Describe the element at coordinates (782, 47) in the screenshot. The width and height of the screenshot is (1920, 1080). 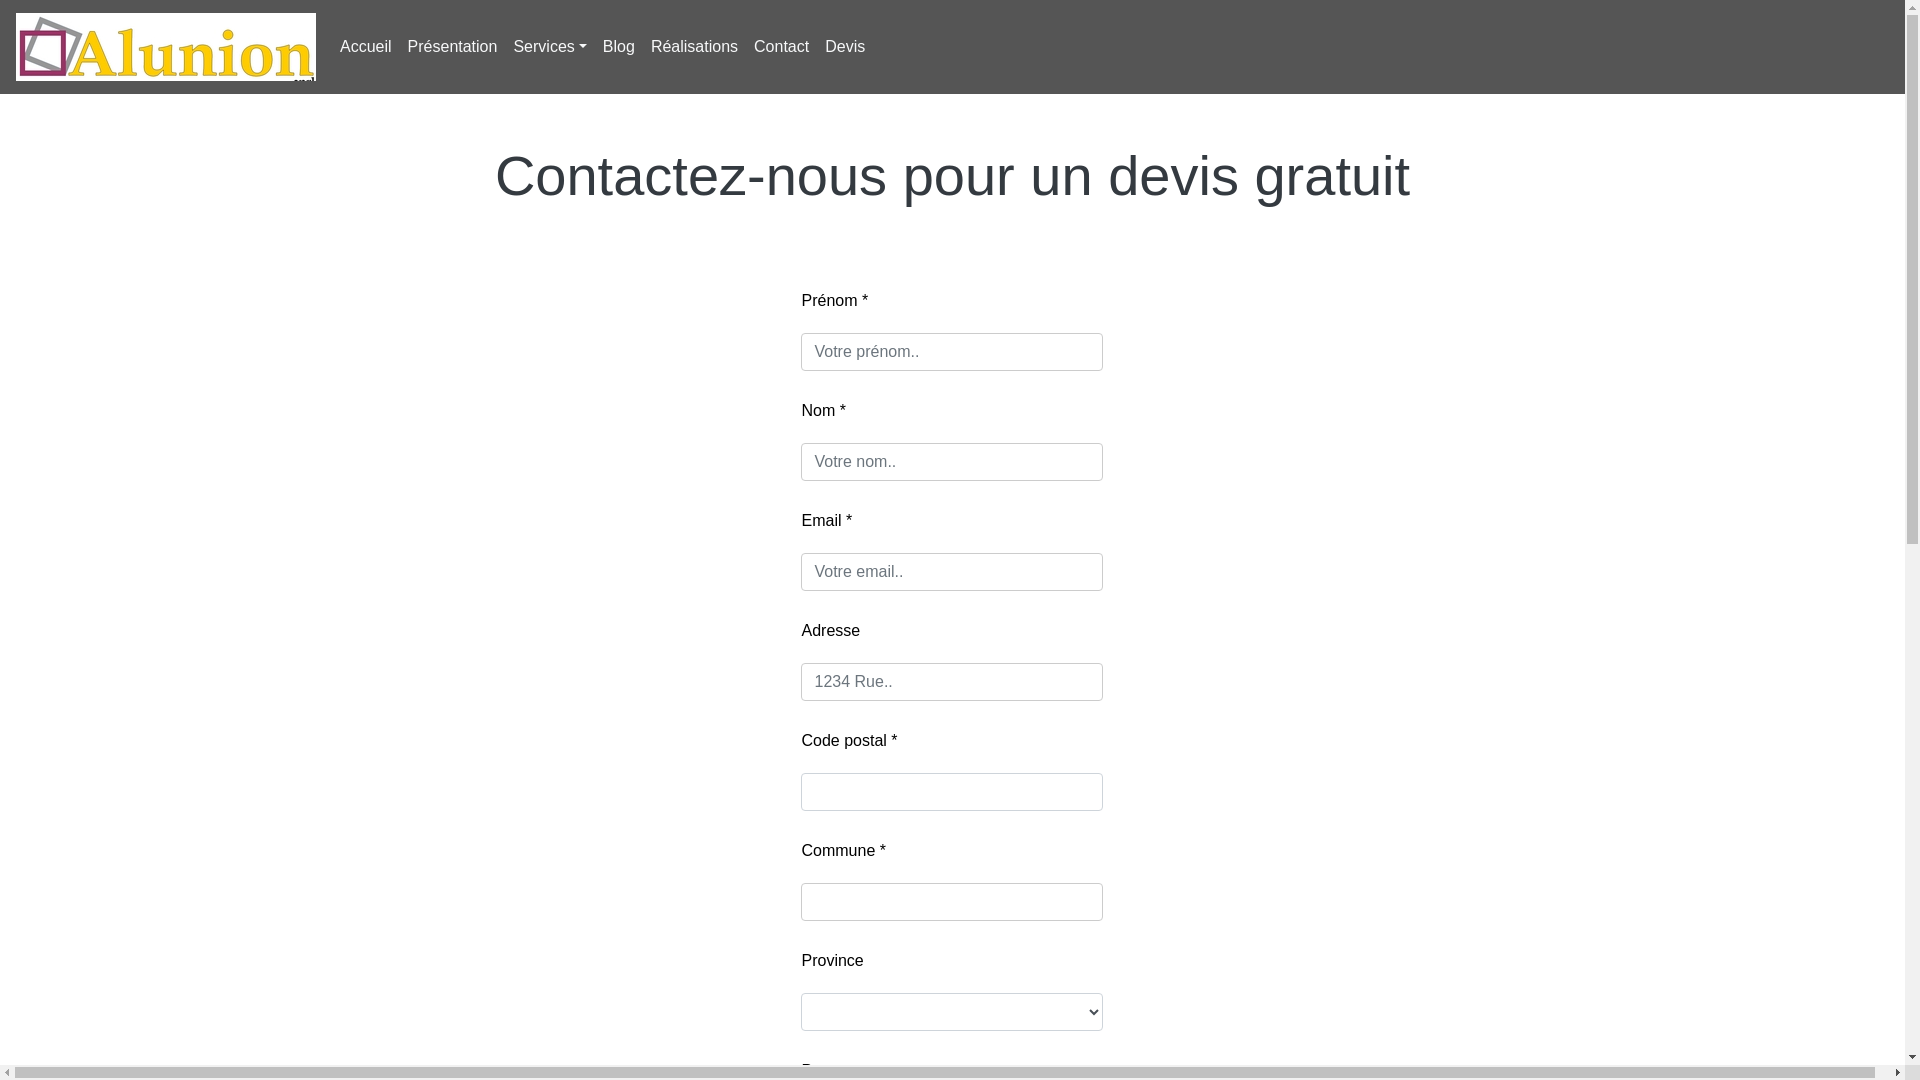
I see `Contact` at that location.